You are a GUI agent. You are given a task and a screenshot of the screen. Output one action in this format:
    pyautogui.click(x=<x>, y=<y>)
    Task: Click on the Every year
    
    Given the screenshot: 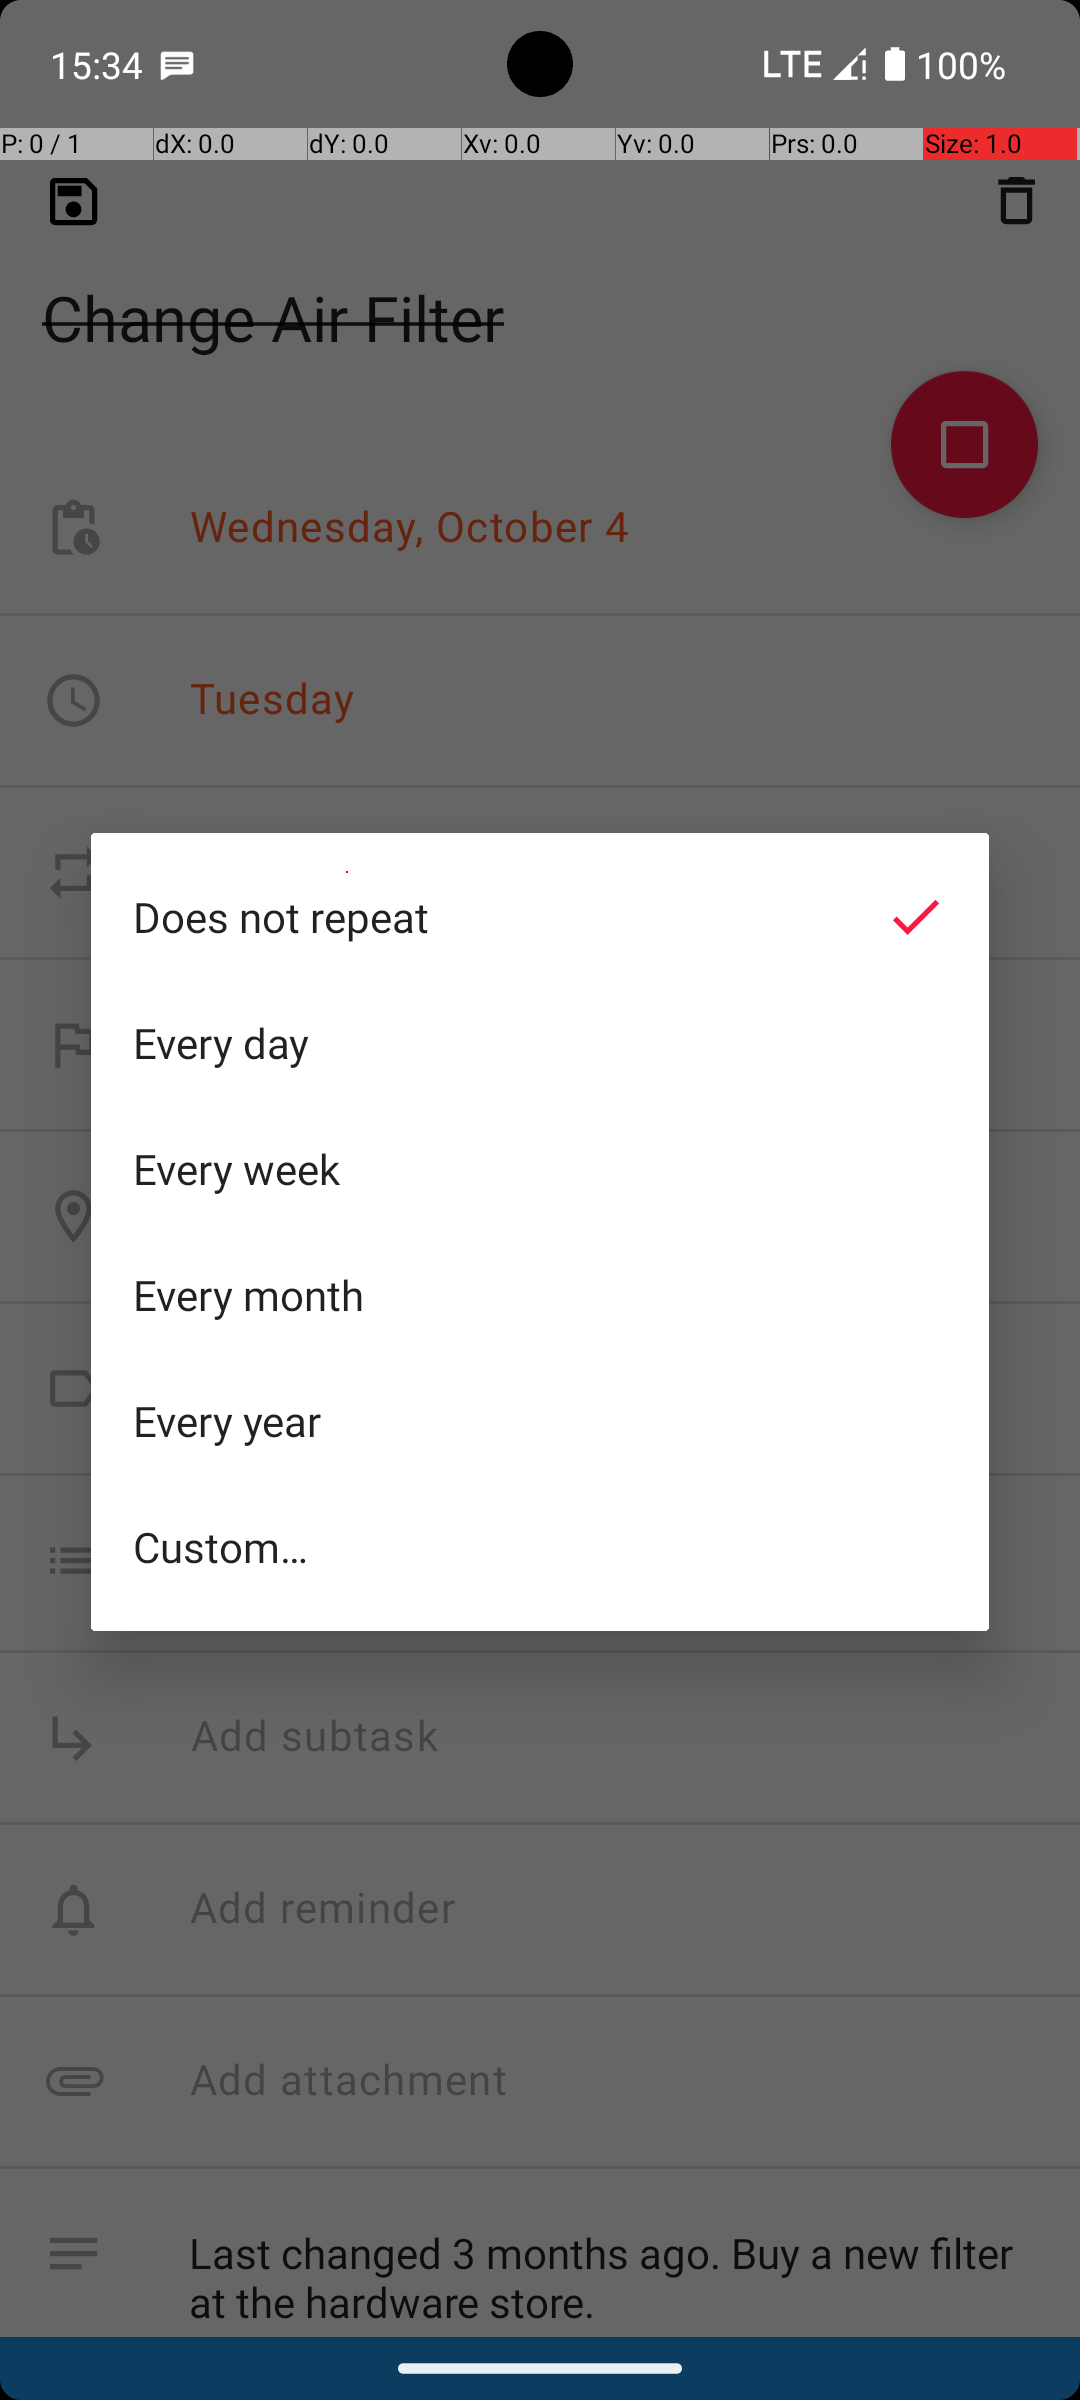 What is the action you would take?
    pyautogui.click(x=540, y=1421)
    